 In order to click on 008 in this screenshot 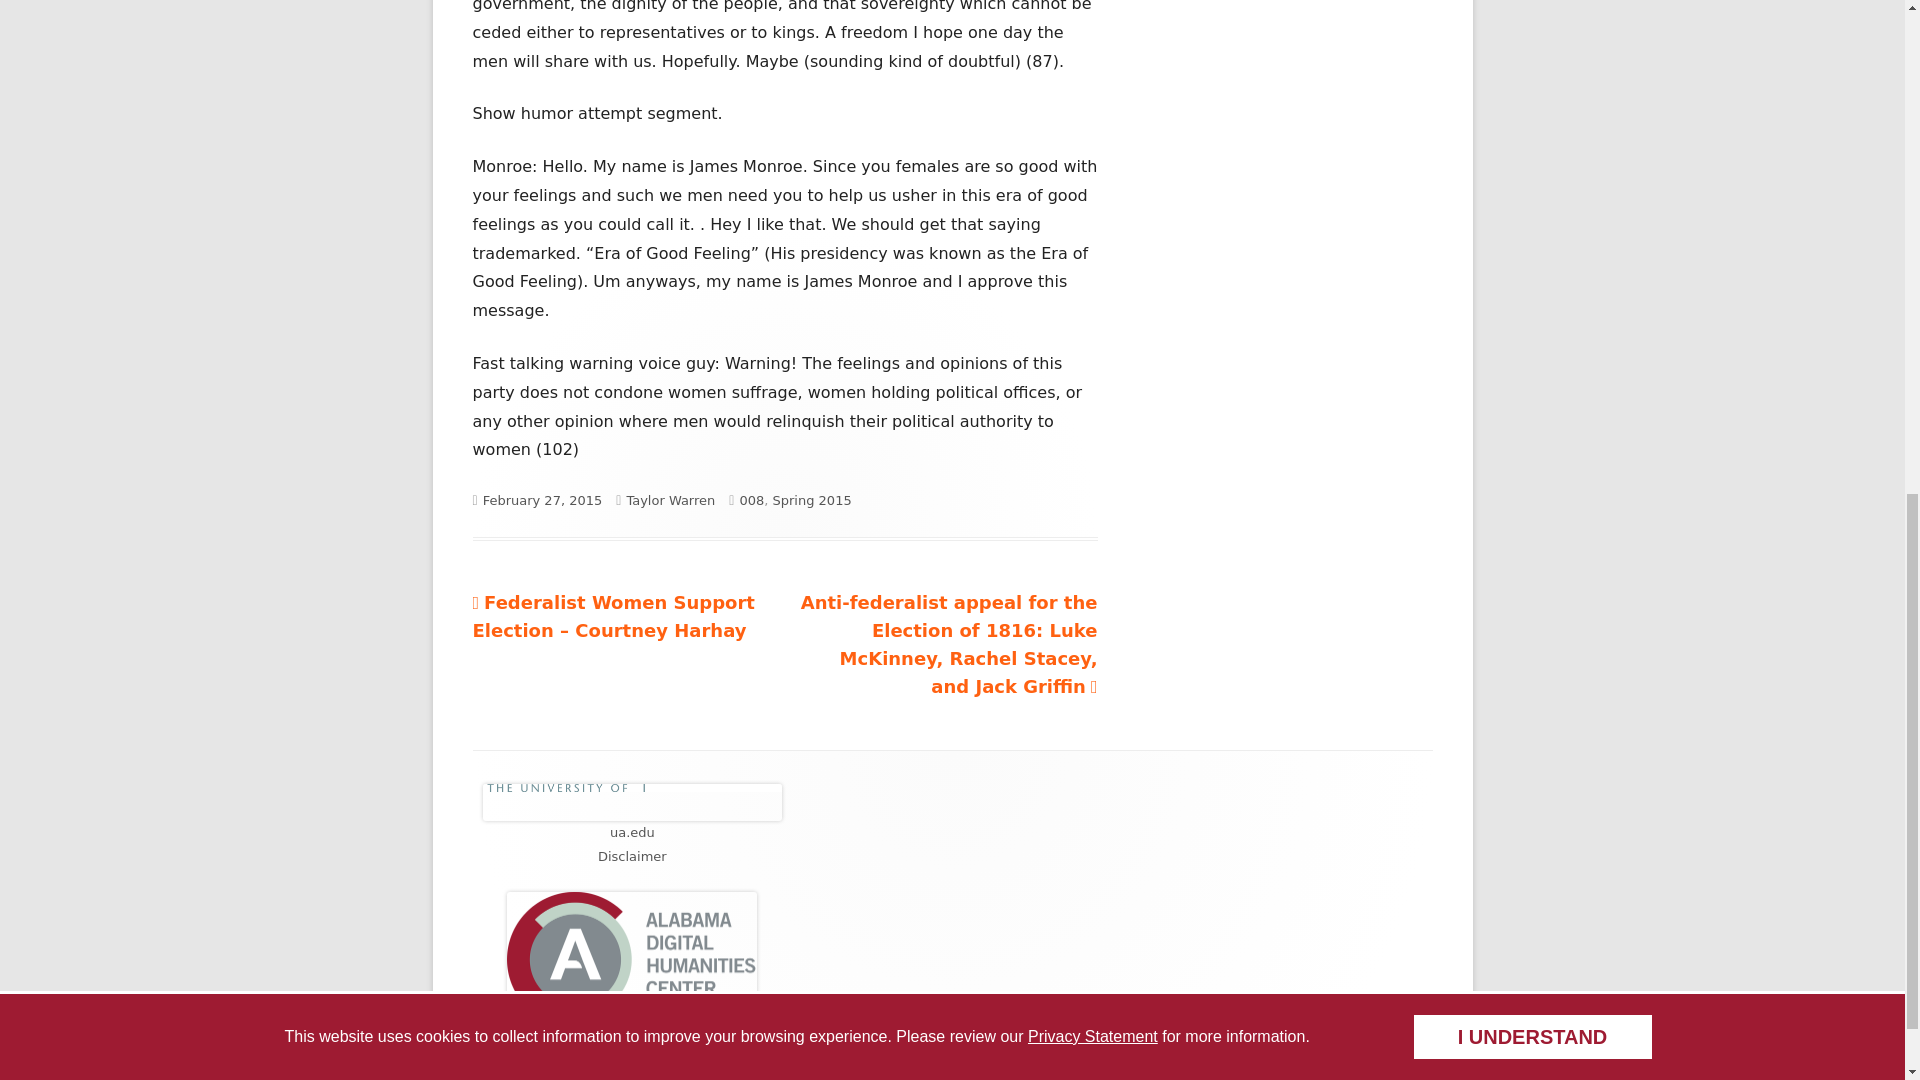, I will do `click(752, 500)`.